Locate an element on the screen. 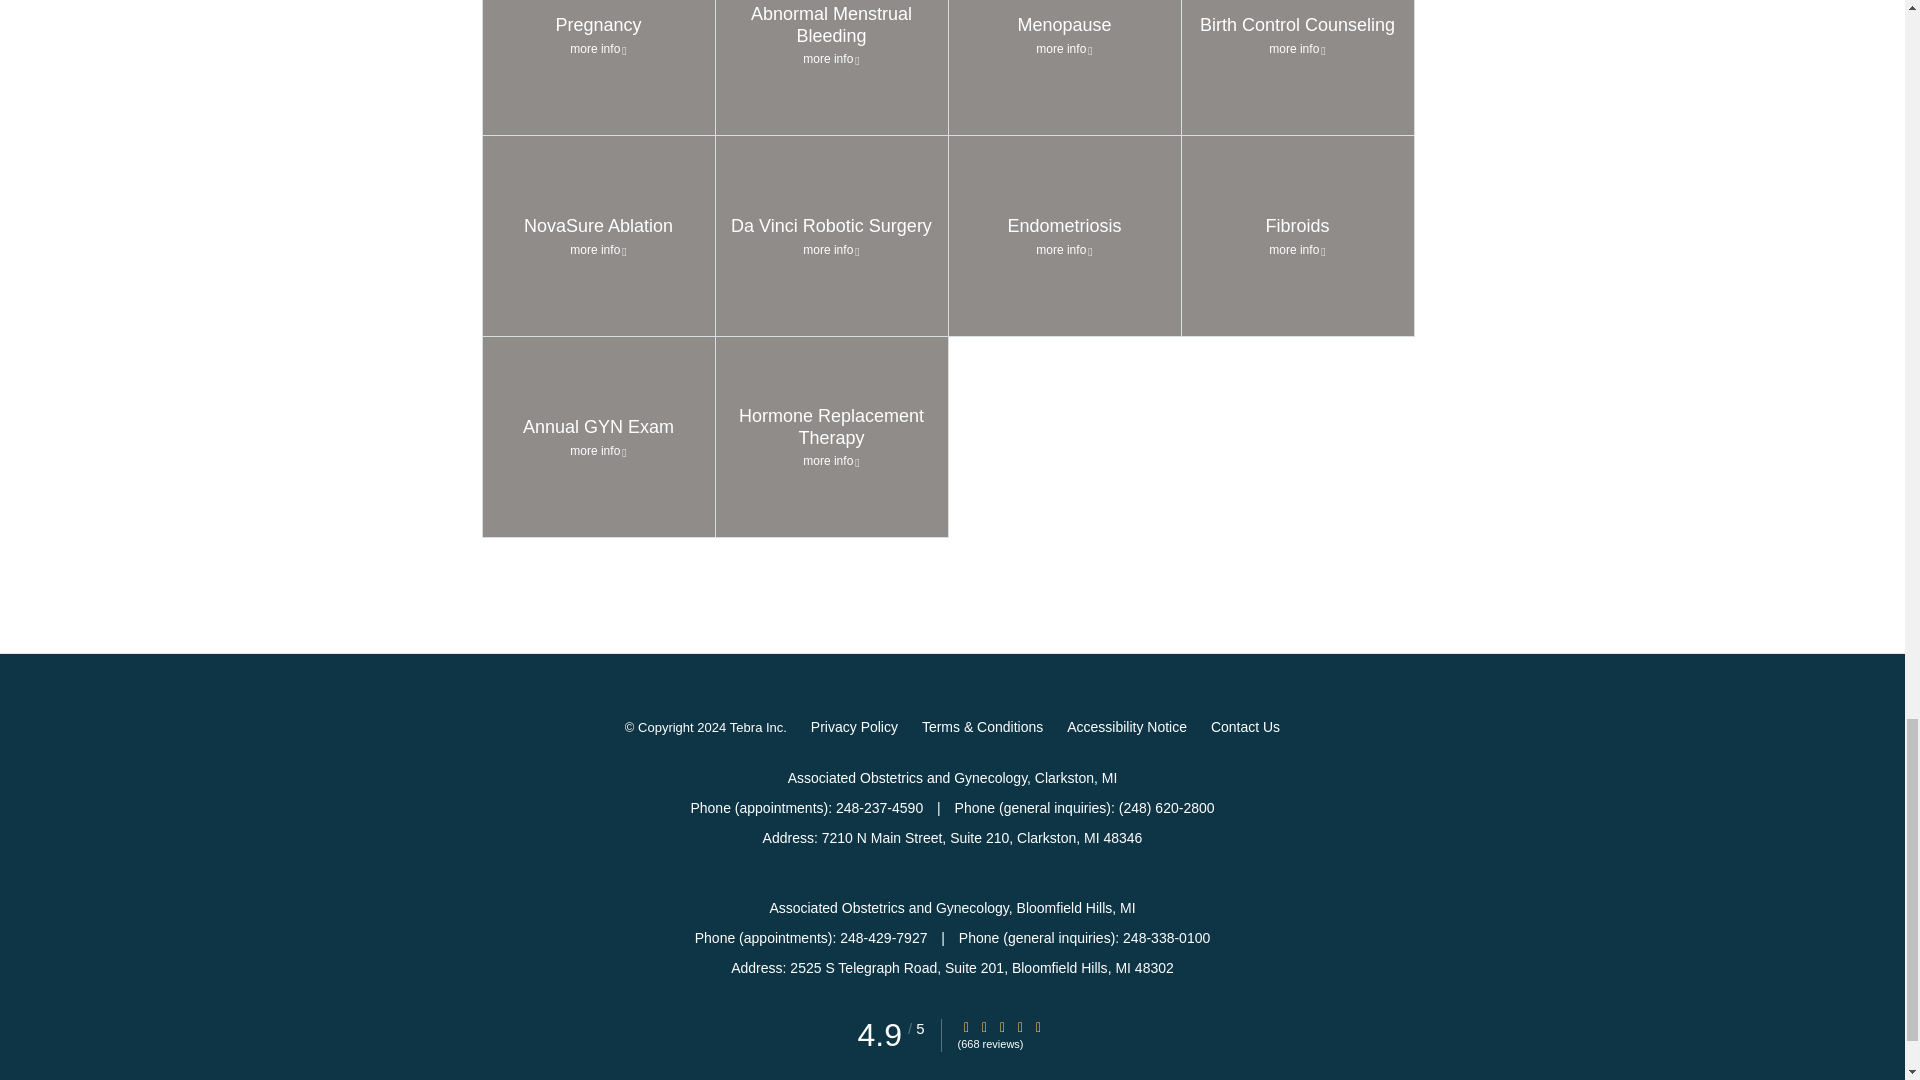 The width and height of the screenshot is (1920, 1080). Star Rating is located at coordinates (966, 1026).